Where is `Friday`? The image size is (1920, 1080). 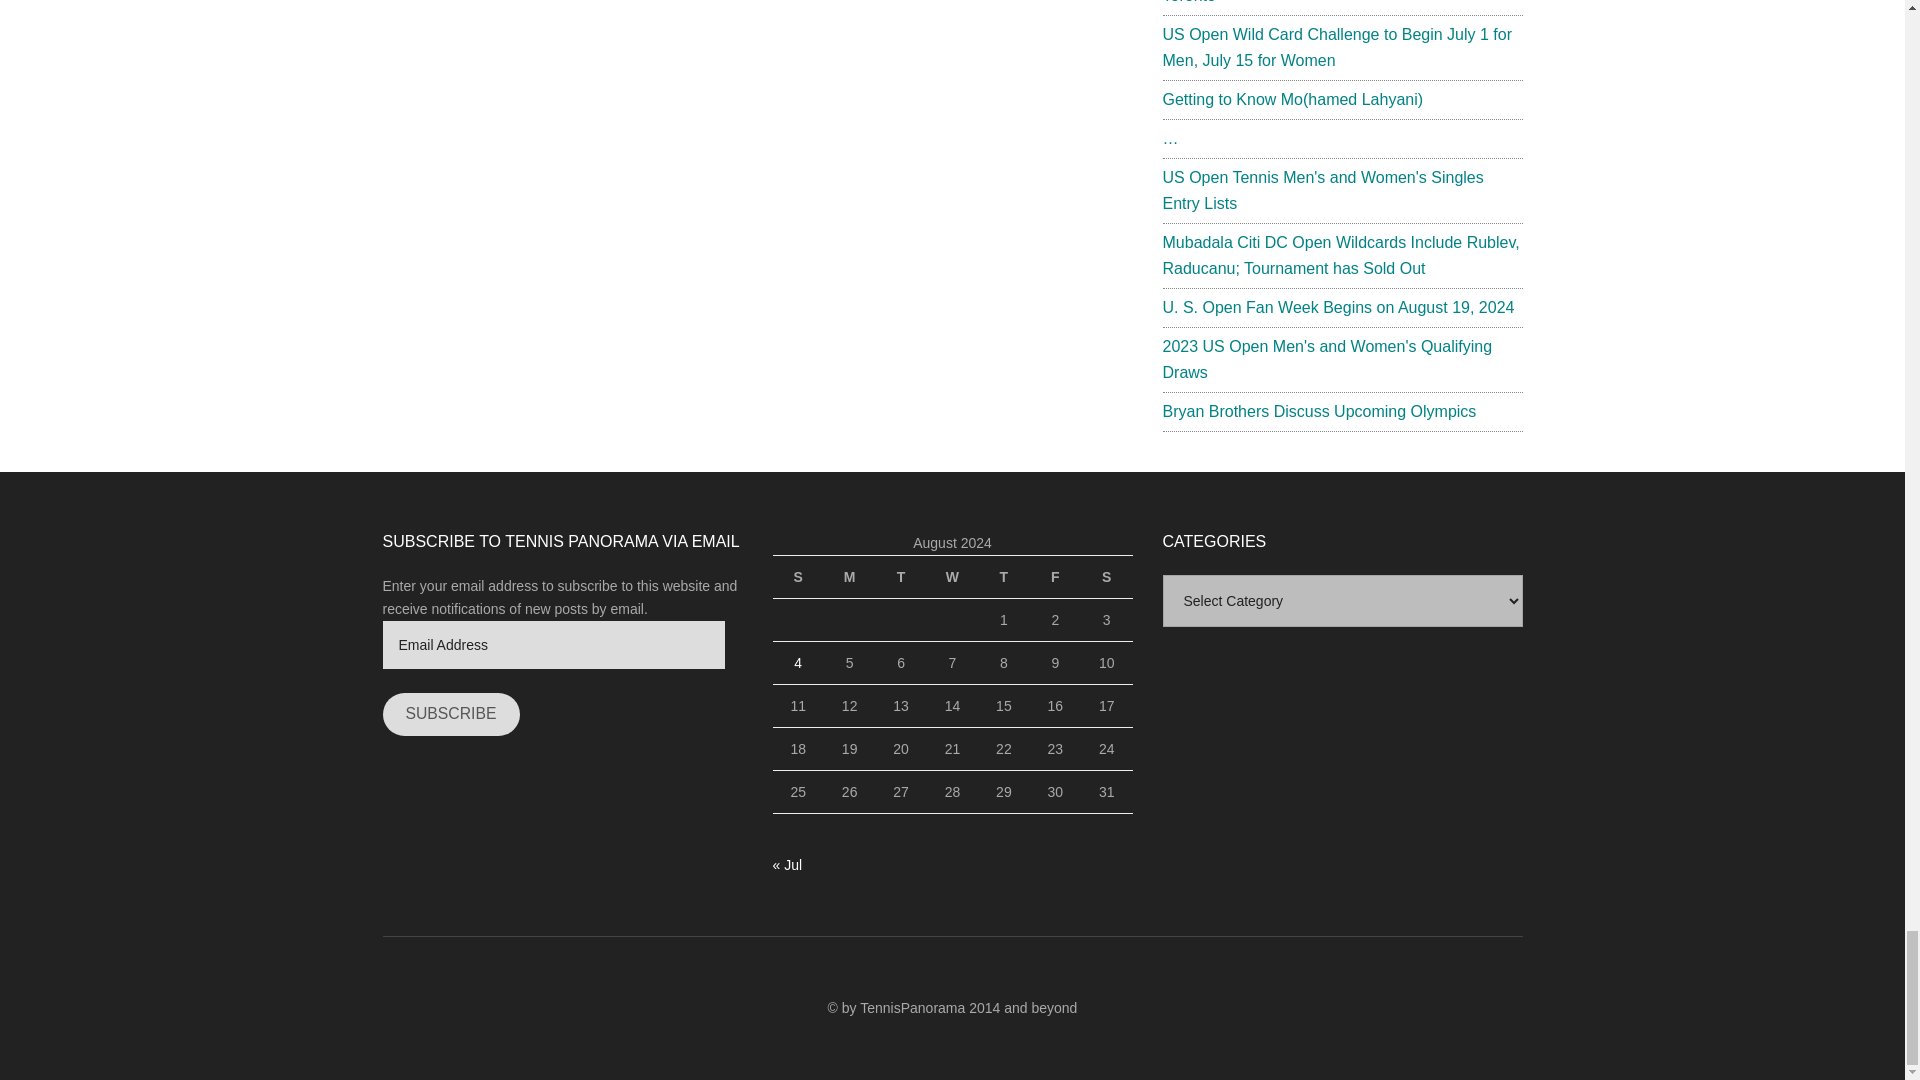
Friday is located at coordinates (1054, 576).